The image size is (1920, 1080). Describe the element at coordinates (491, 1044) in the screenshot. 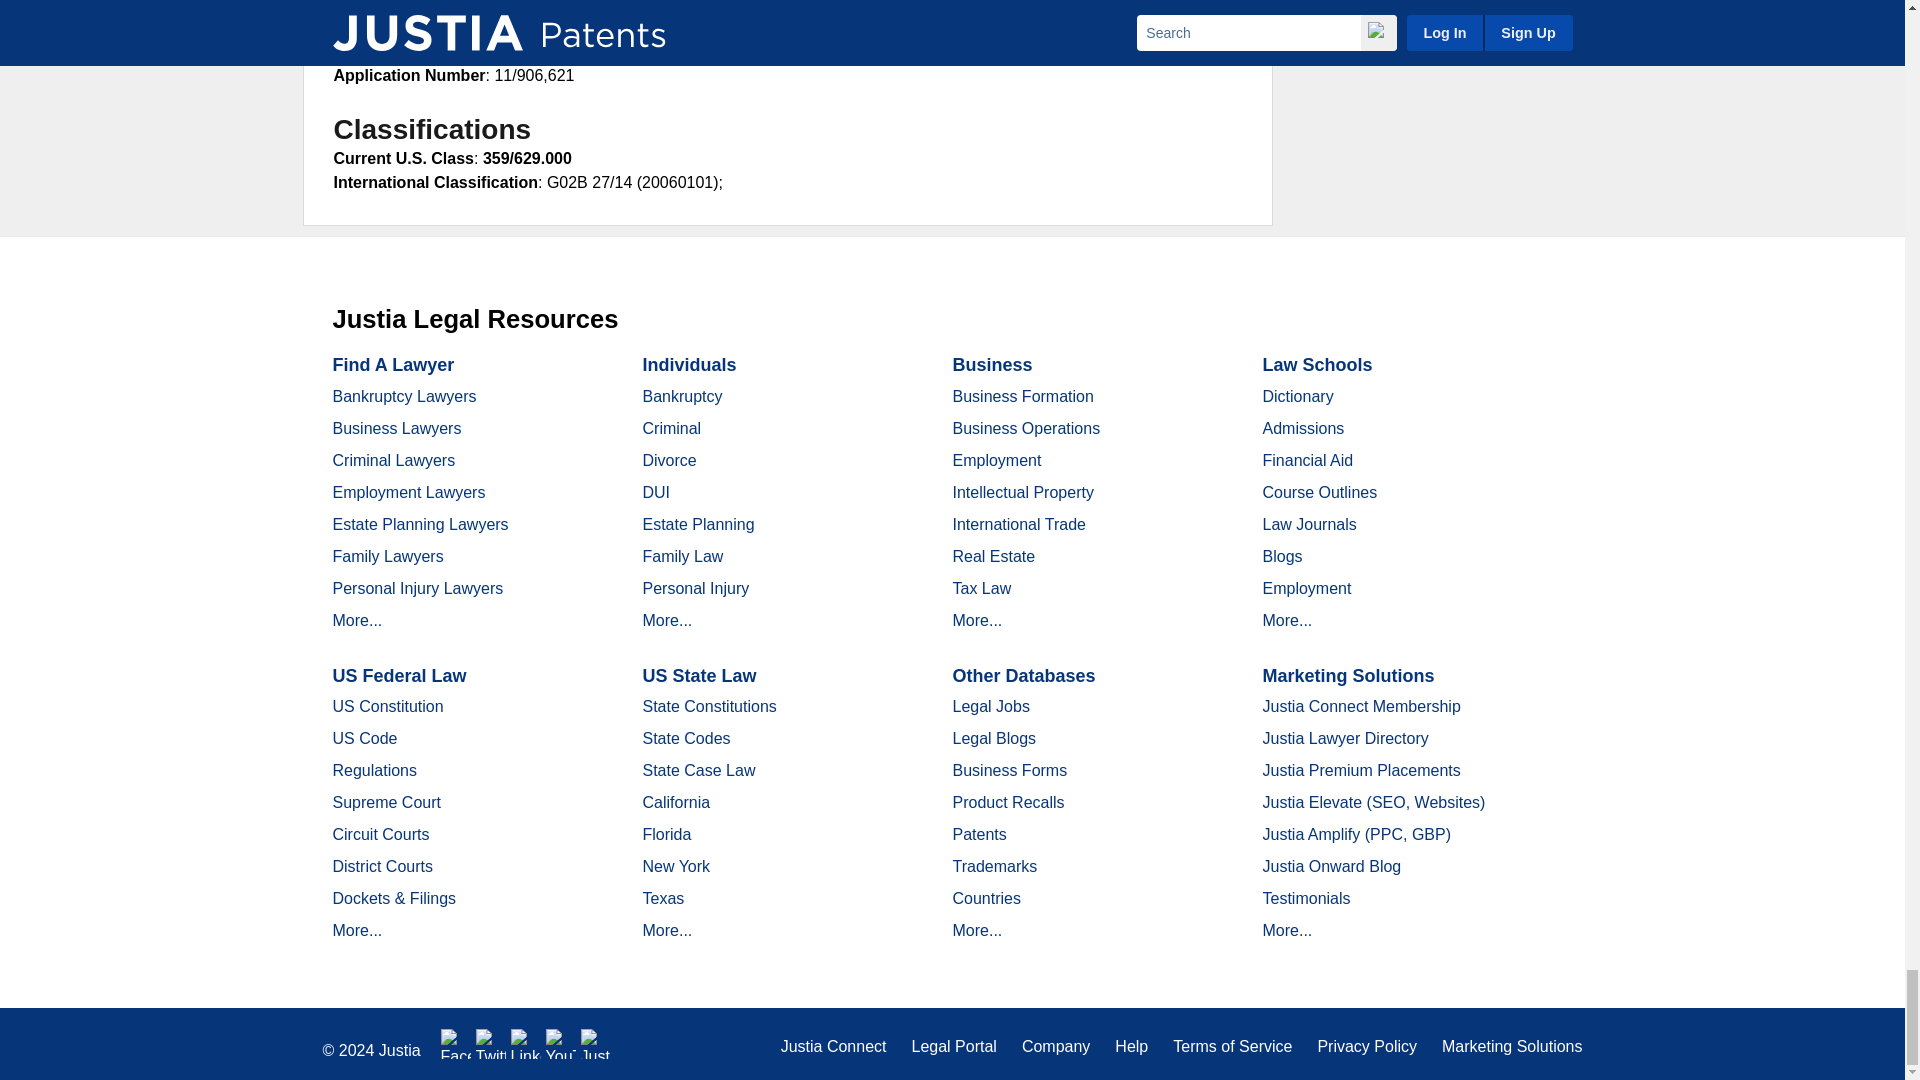

I see `Twitter` at that location.